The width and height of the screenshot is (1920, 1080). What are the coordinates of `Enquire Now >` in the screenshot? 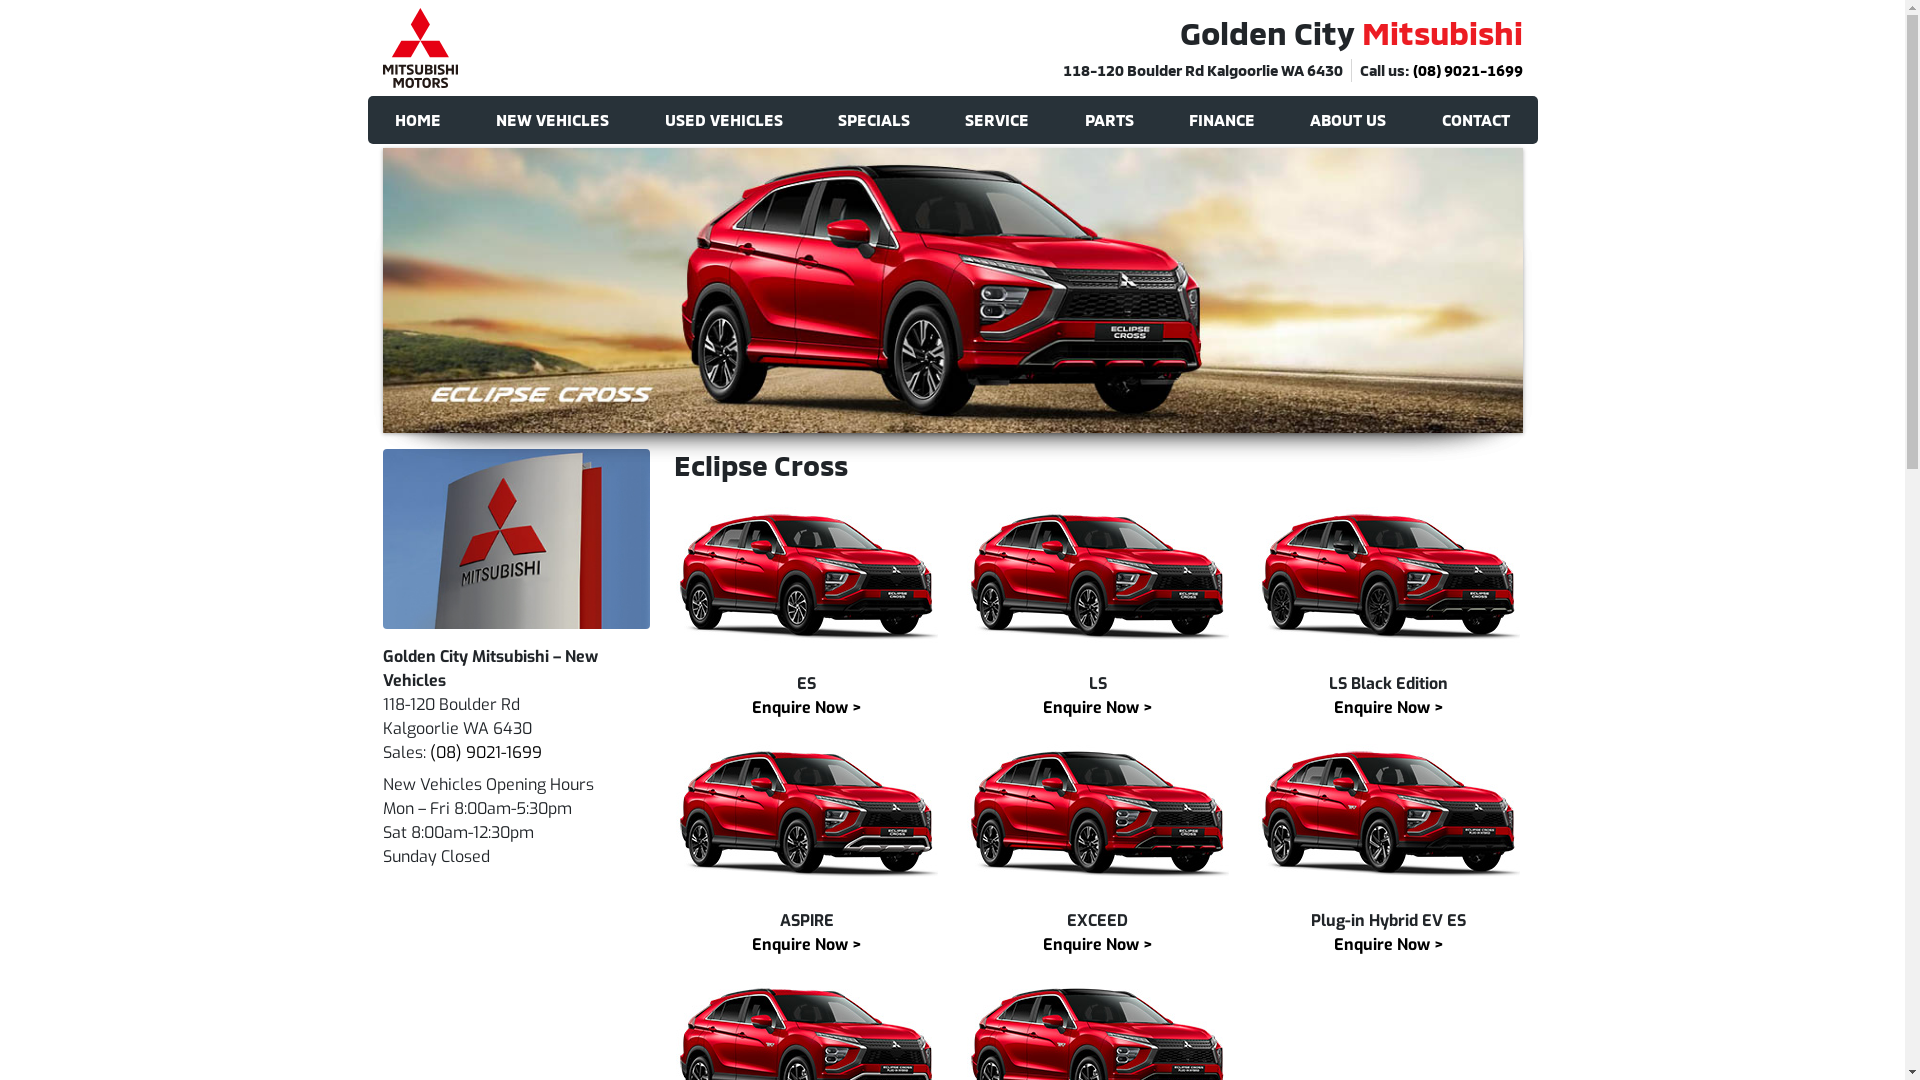 It's located at (1389, 944).